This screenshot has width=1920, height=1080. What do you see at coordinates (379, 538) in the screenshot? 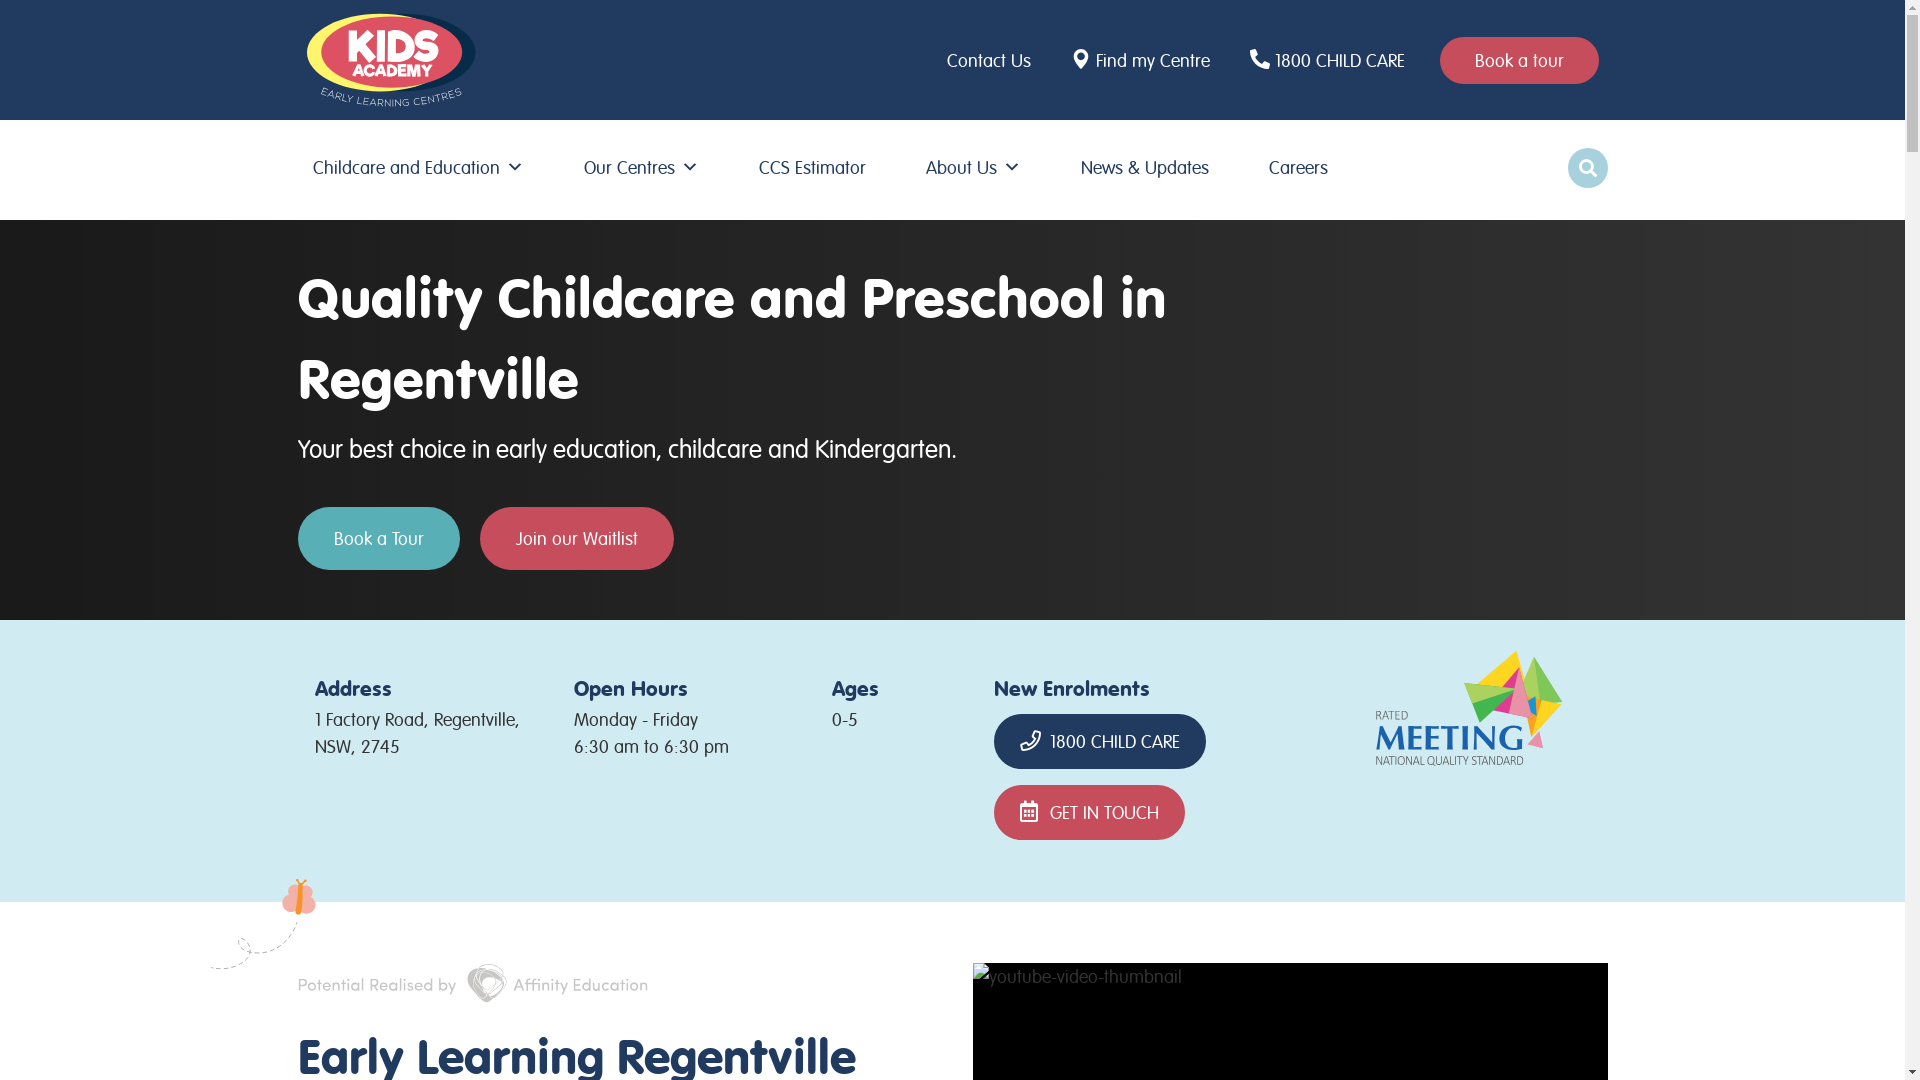
I see `Book a Tour` at bounding box center [379, 538].